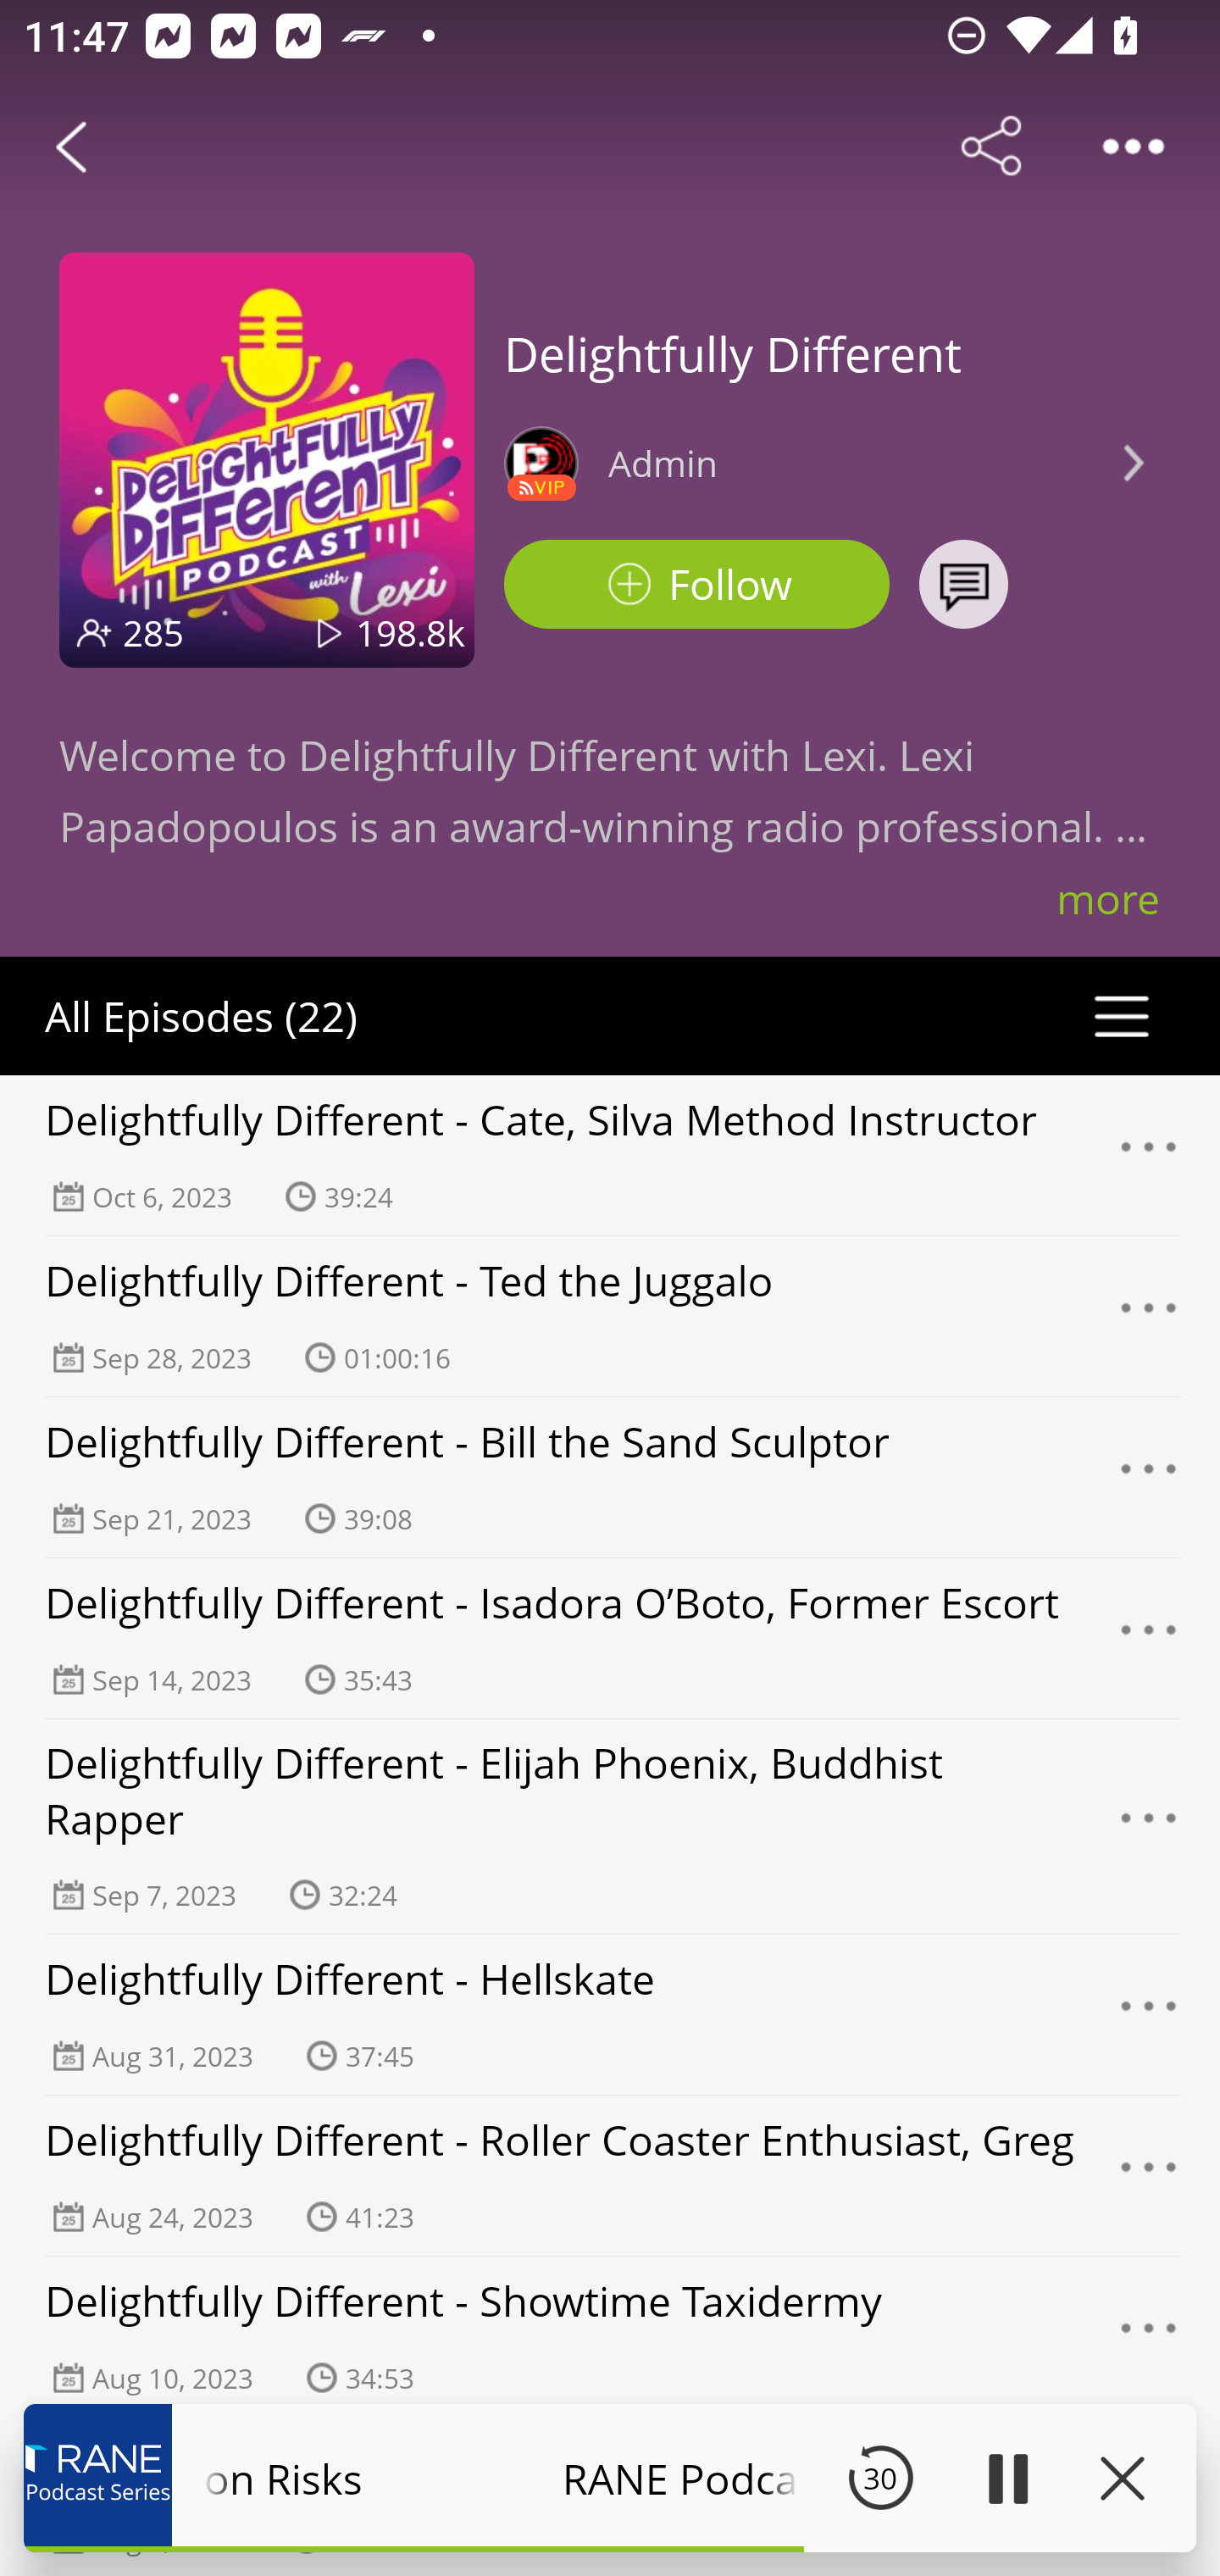 Image resolution: width=1220 pixels, height=2576 pixels. Describe the element at coordinates (1149, 1317) in the screenshot. I see `Menu` at that location.